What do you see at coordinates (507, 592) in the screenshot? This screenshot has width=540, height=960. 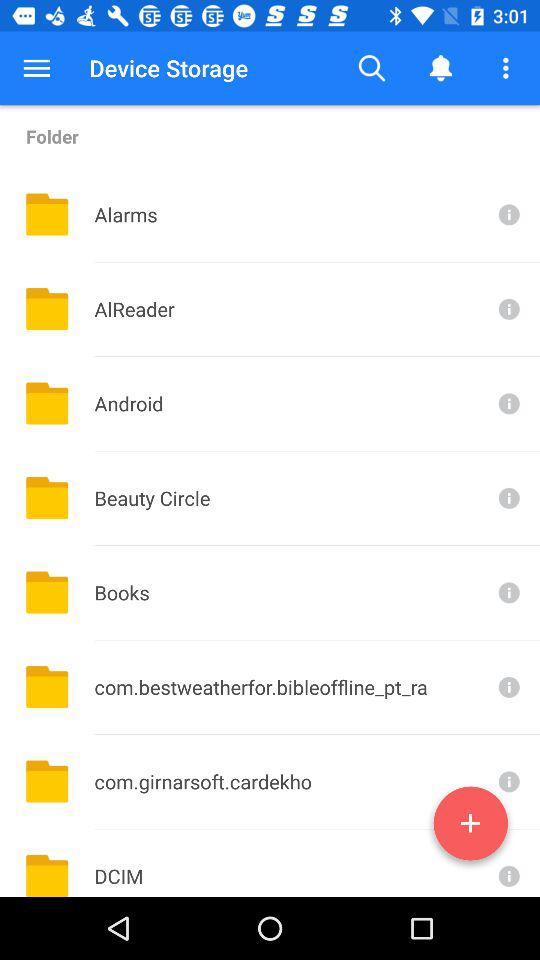 I see `open information` at bounding box center [507, 592].